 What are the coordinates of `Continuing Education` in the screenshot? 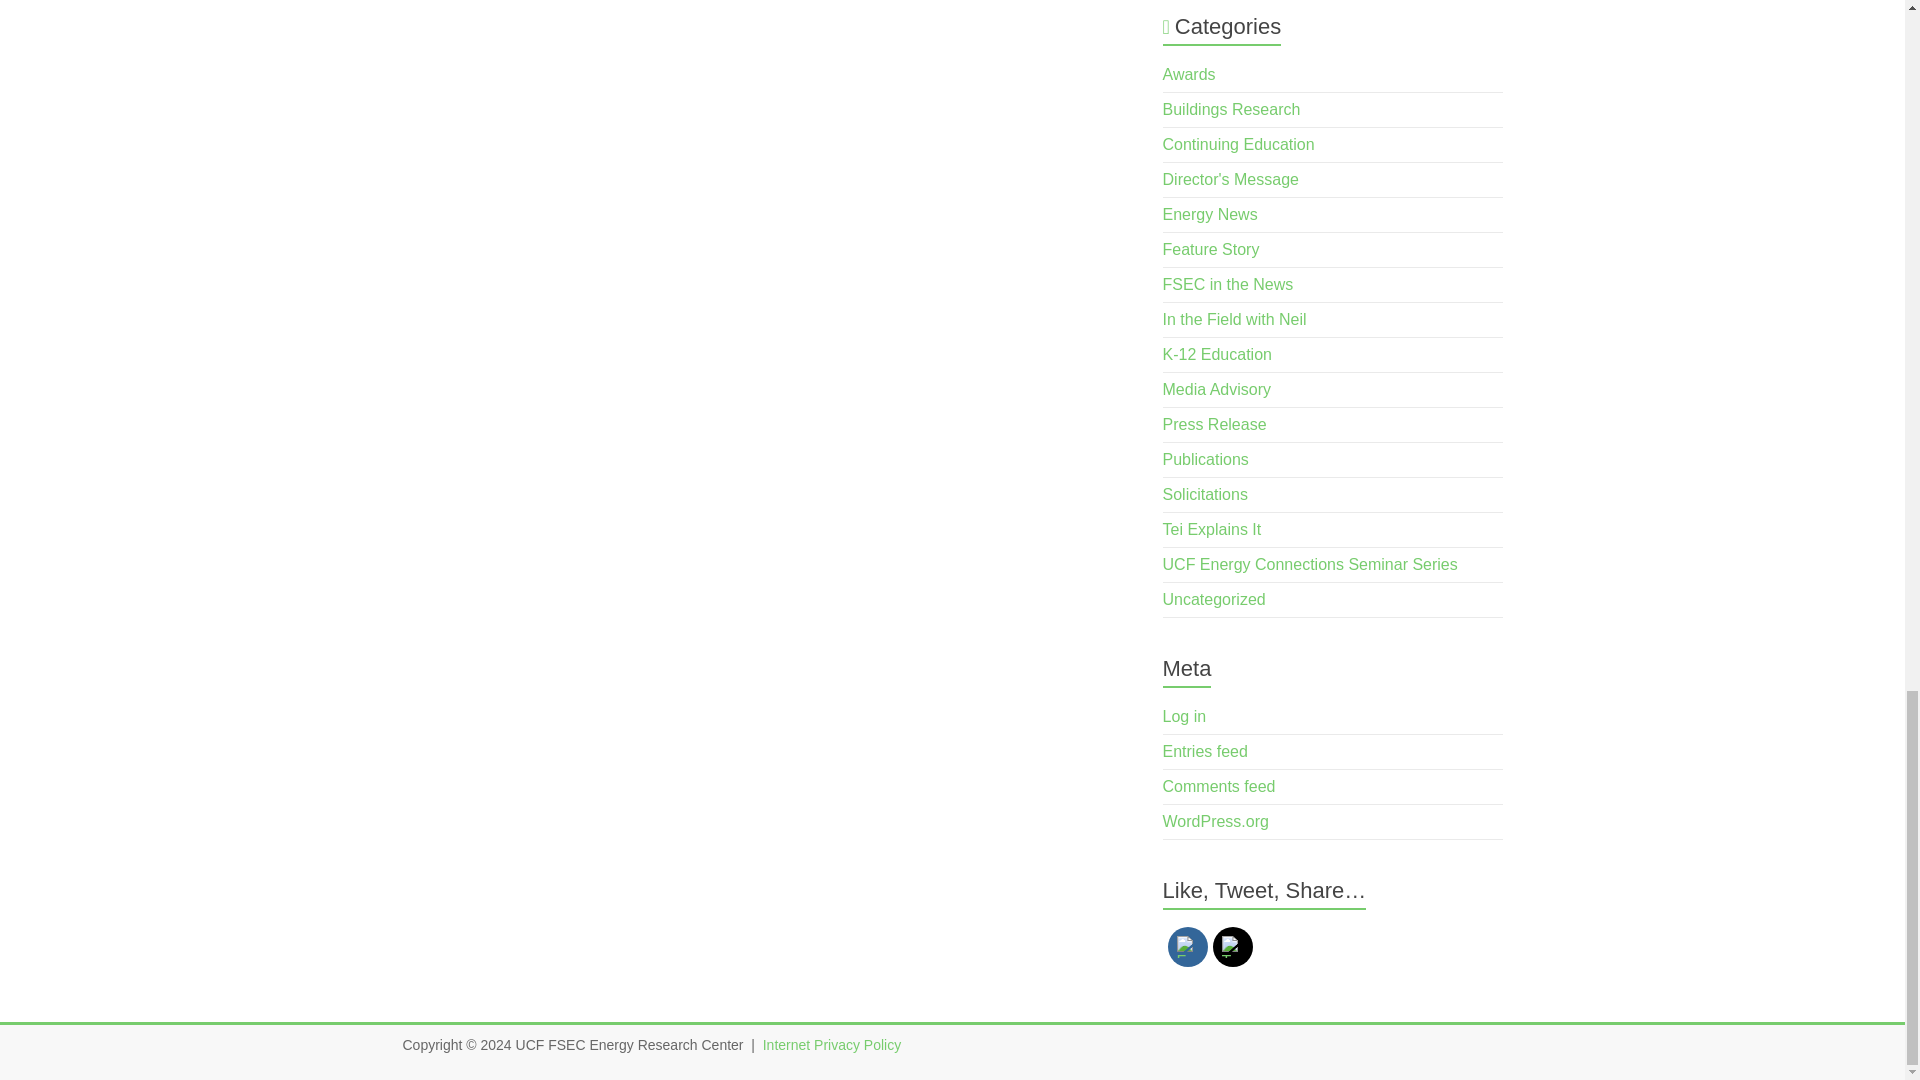 It's located at (1239, 144).